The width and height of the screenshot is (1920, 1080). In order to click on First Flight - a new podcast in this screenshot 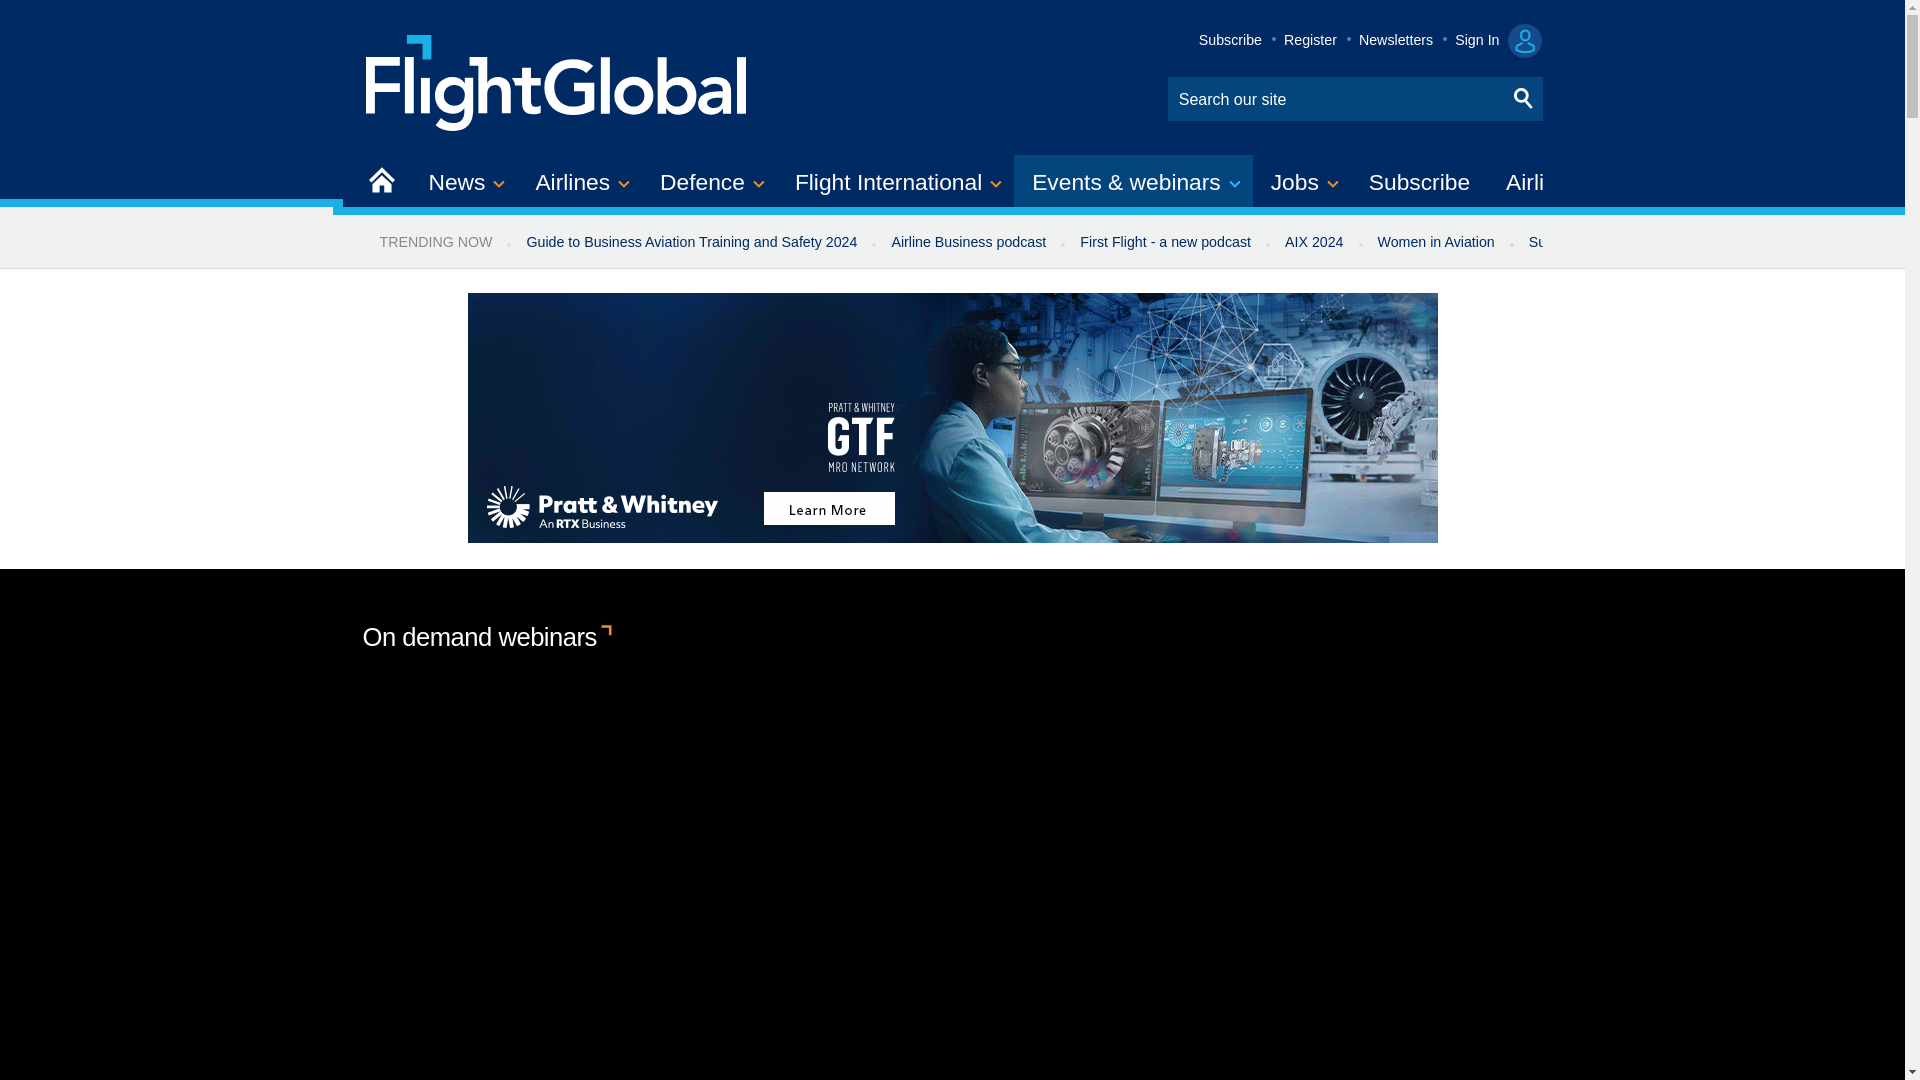, I will do `click(1165, 242)`.